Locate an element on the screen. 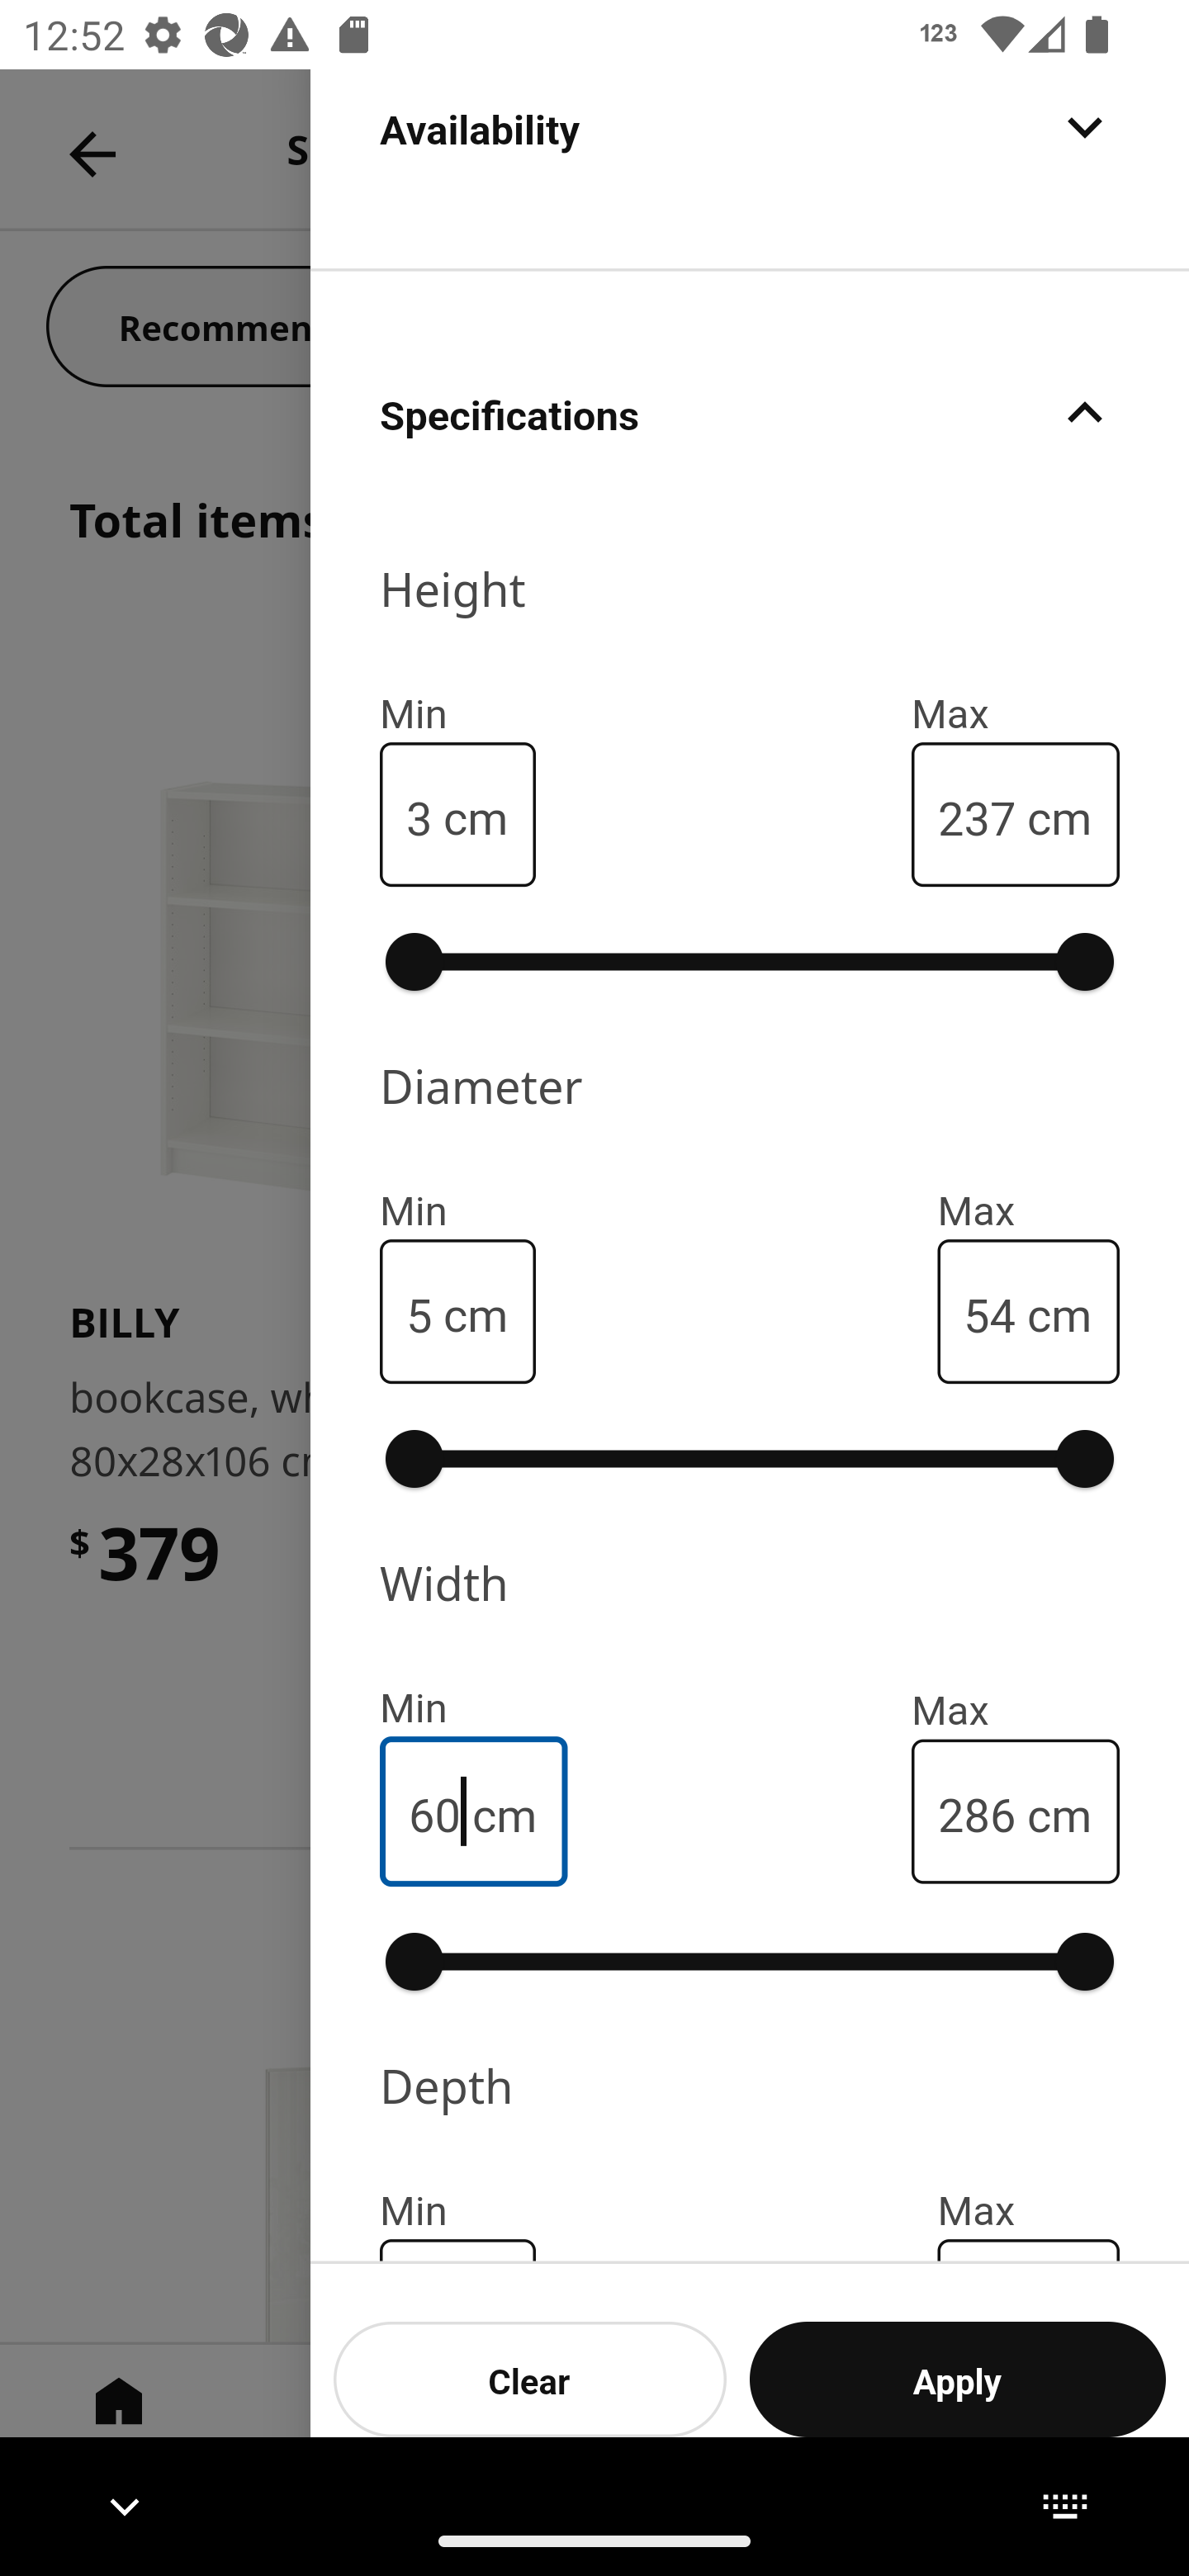   cm 3 is located at coordinates (457, 814).